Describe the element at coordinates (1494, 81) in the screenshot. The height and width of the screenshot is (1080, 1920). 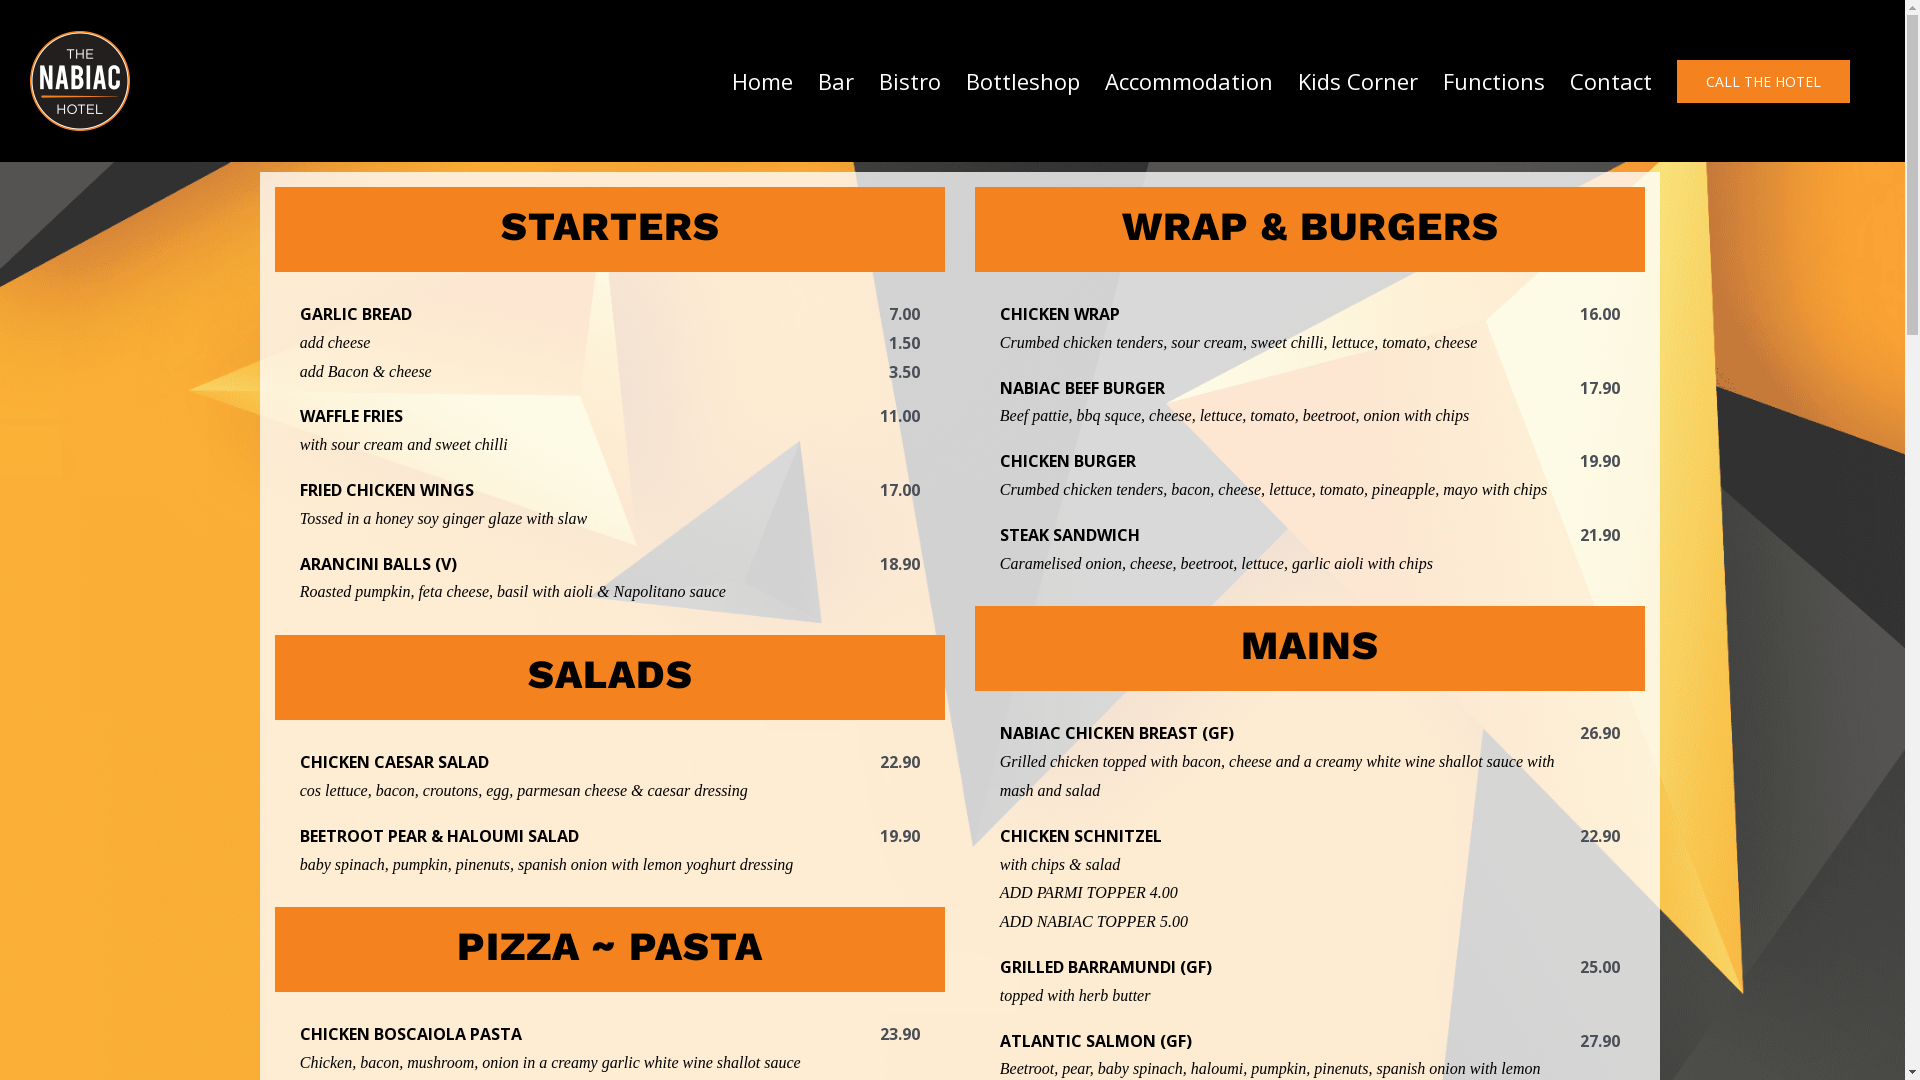
I see `Functions` at that location.